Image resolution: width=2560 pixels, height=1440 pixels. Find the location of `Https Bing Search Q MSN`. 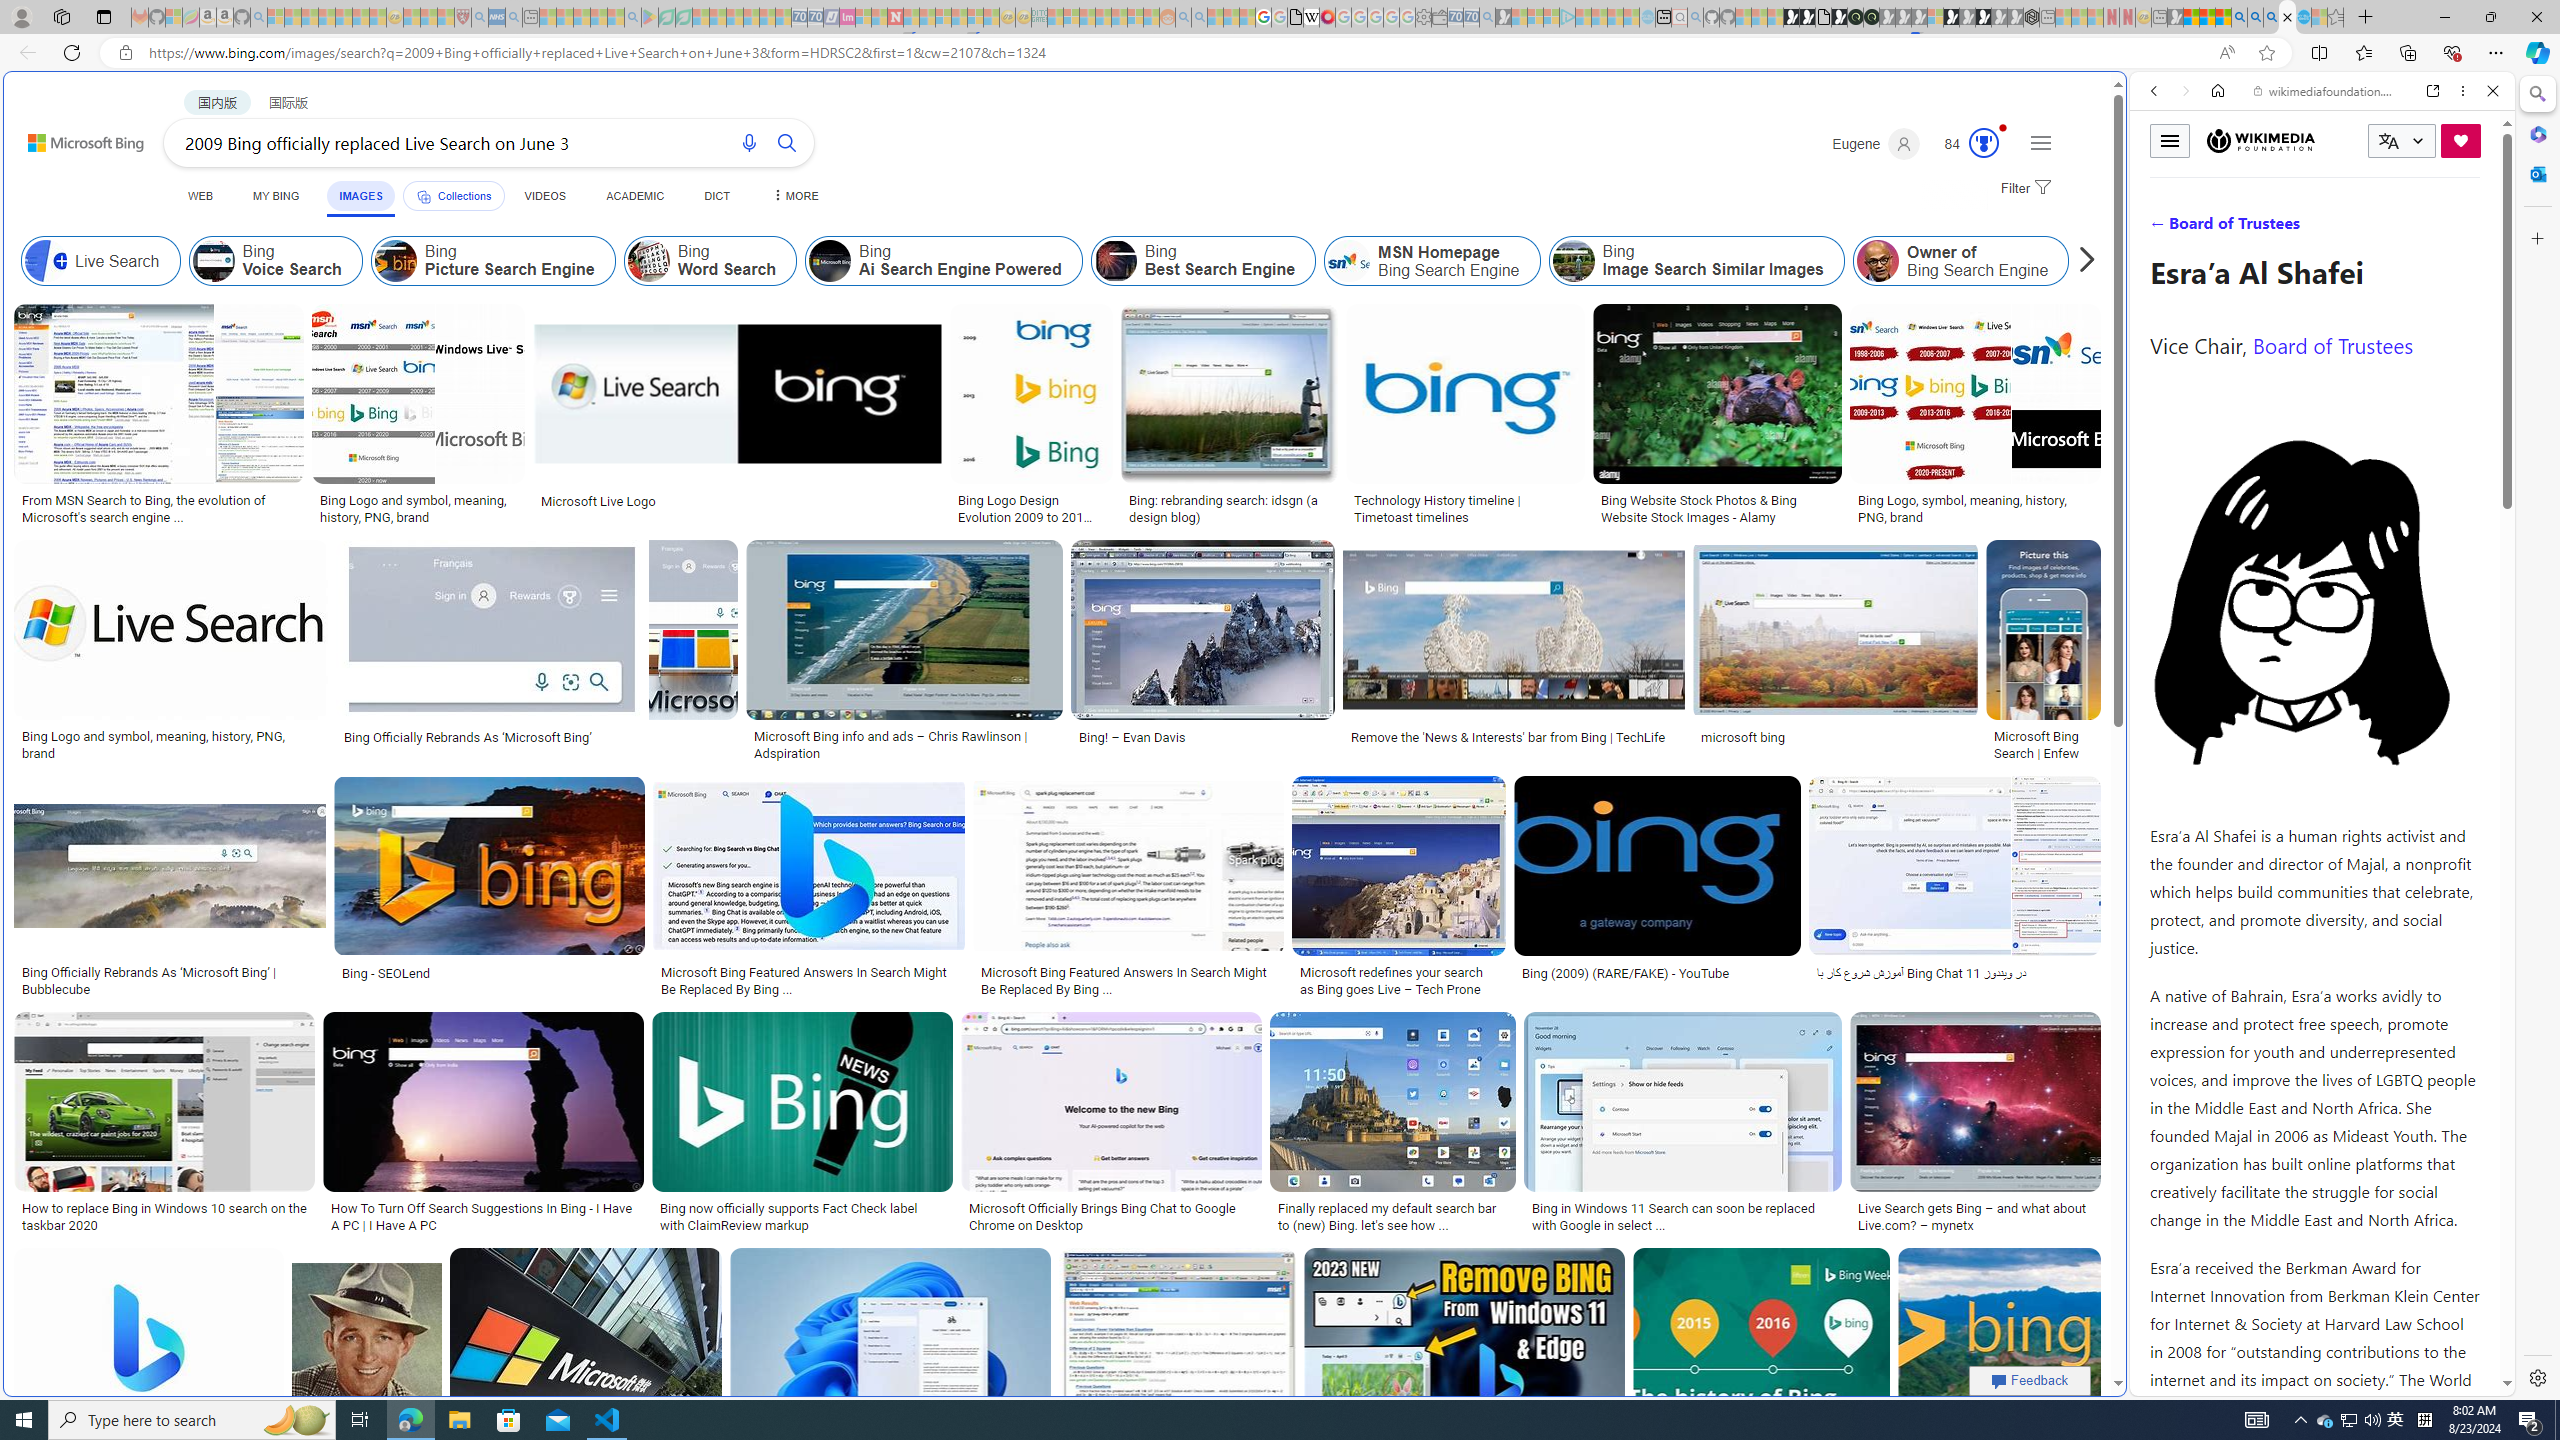

Https Bing Search Q MSN is located at coordinates (2170, 261).